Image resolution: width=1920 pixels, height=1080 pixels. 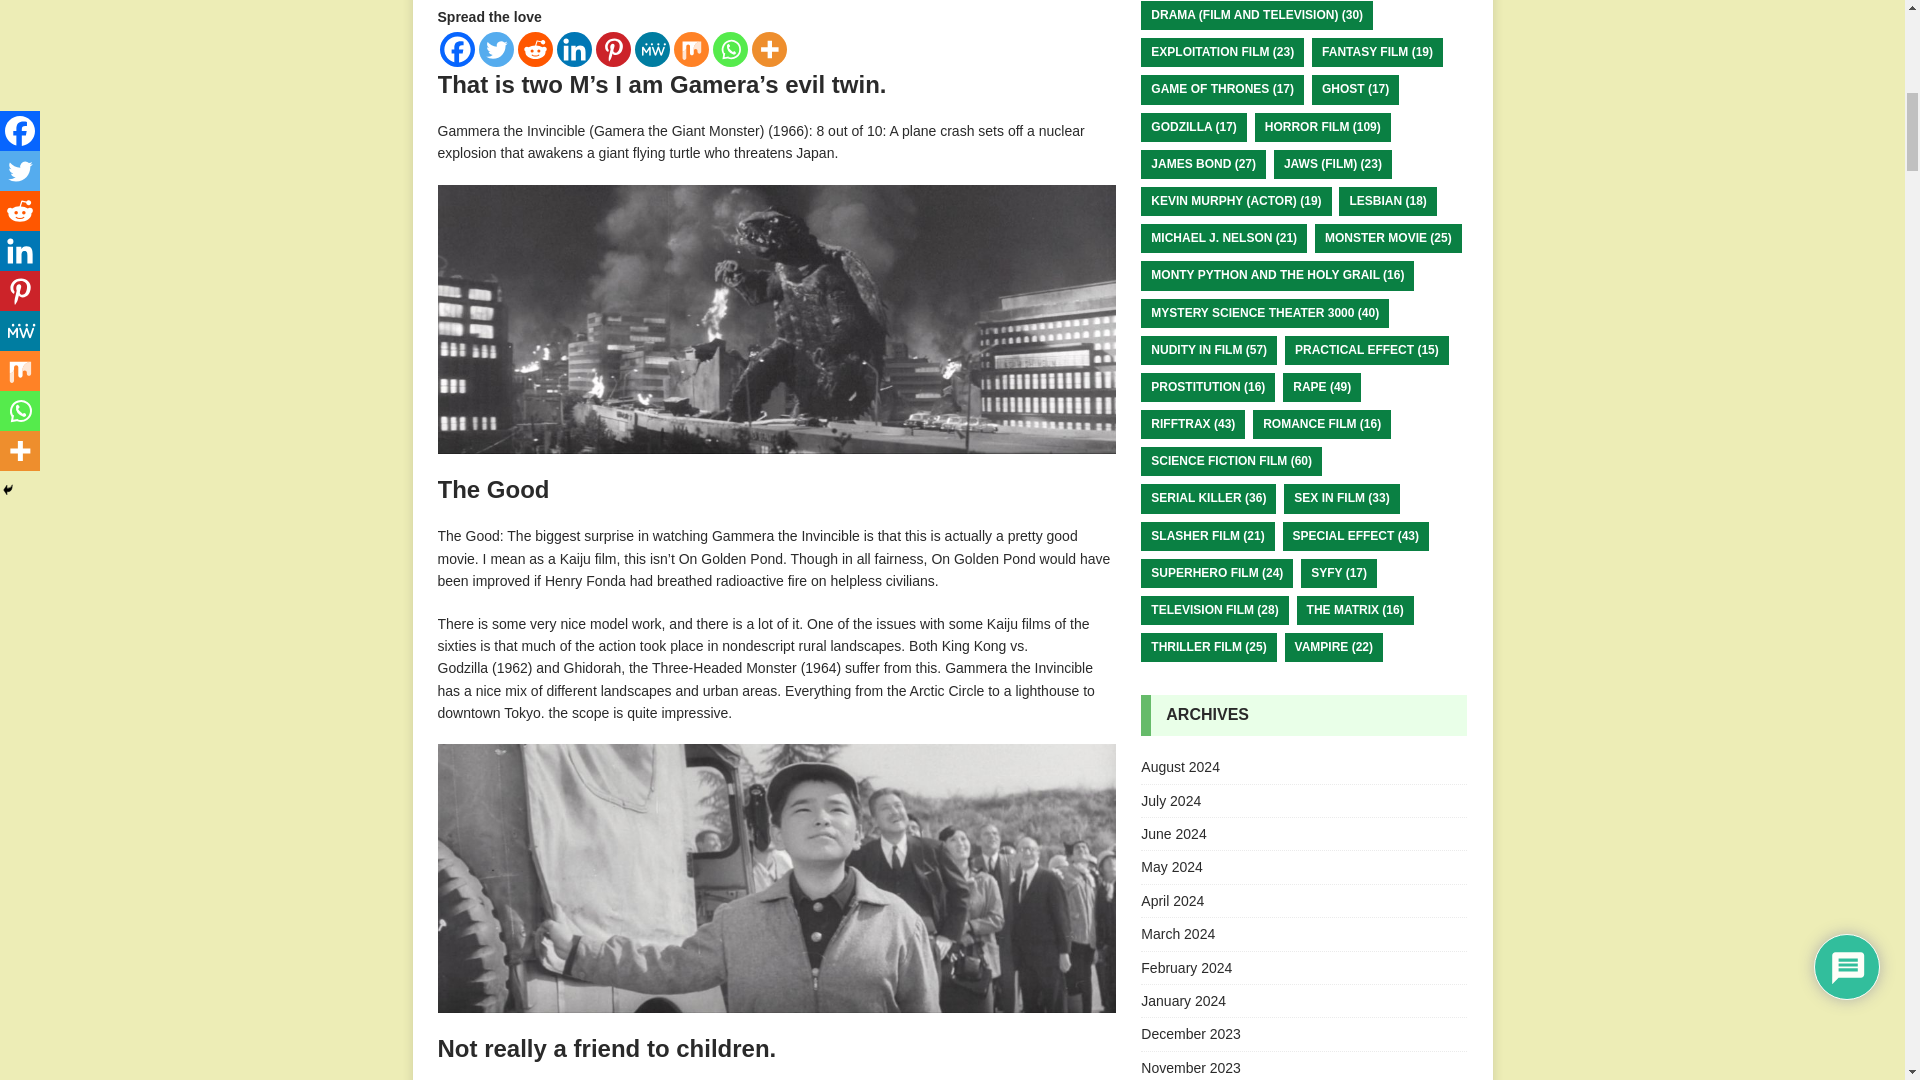 I want to click on Reddit, so click(x=535, y=49).